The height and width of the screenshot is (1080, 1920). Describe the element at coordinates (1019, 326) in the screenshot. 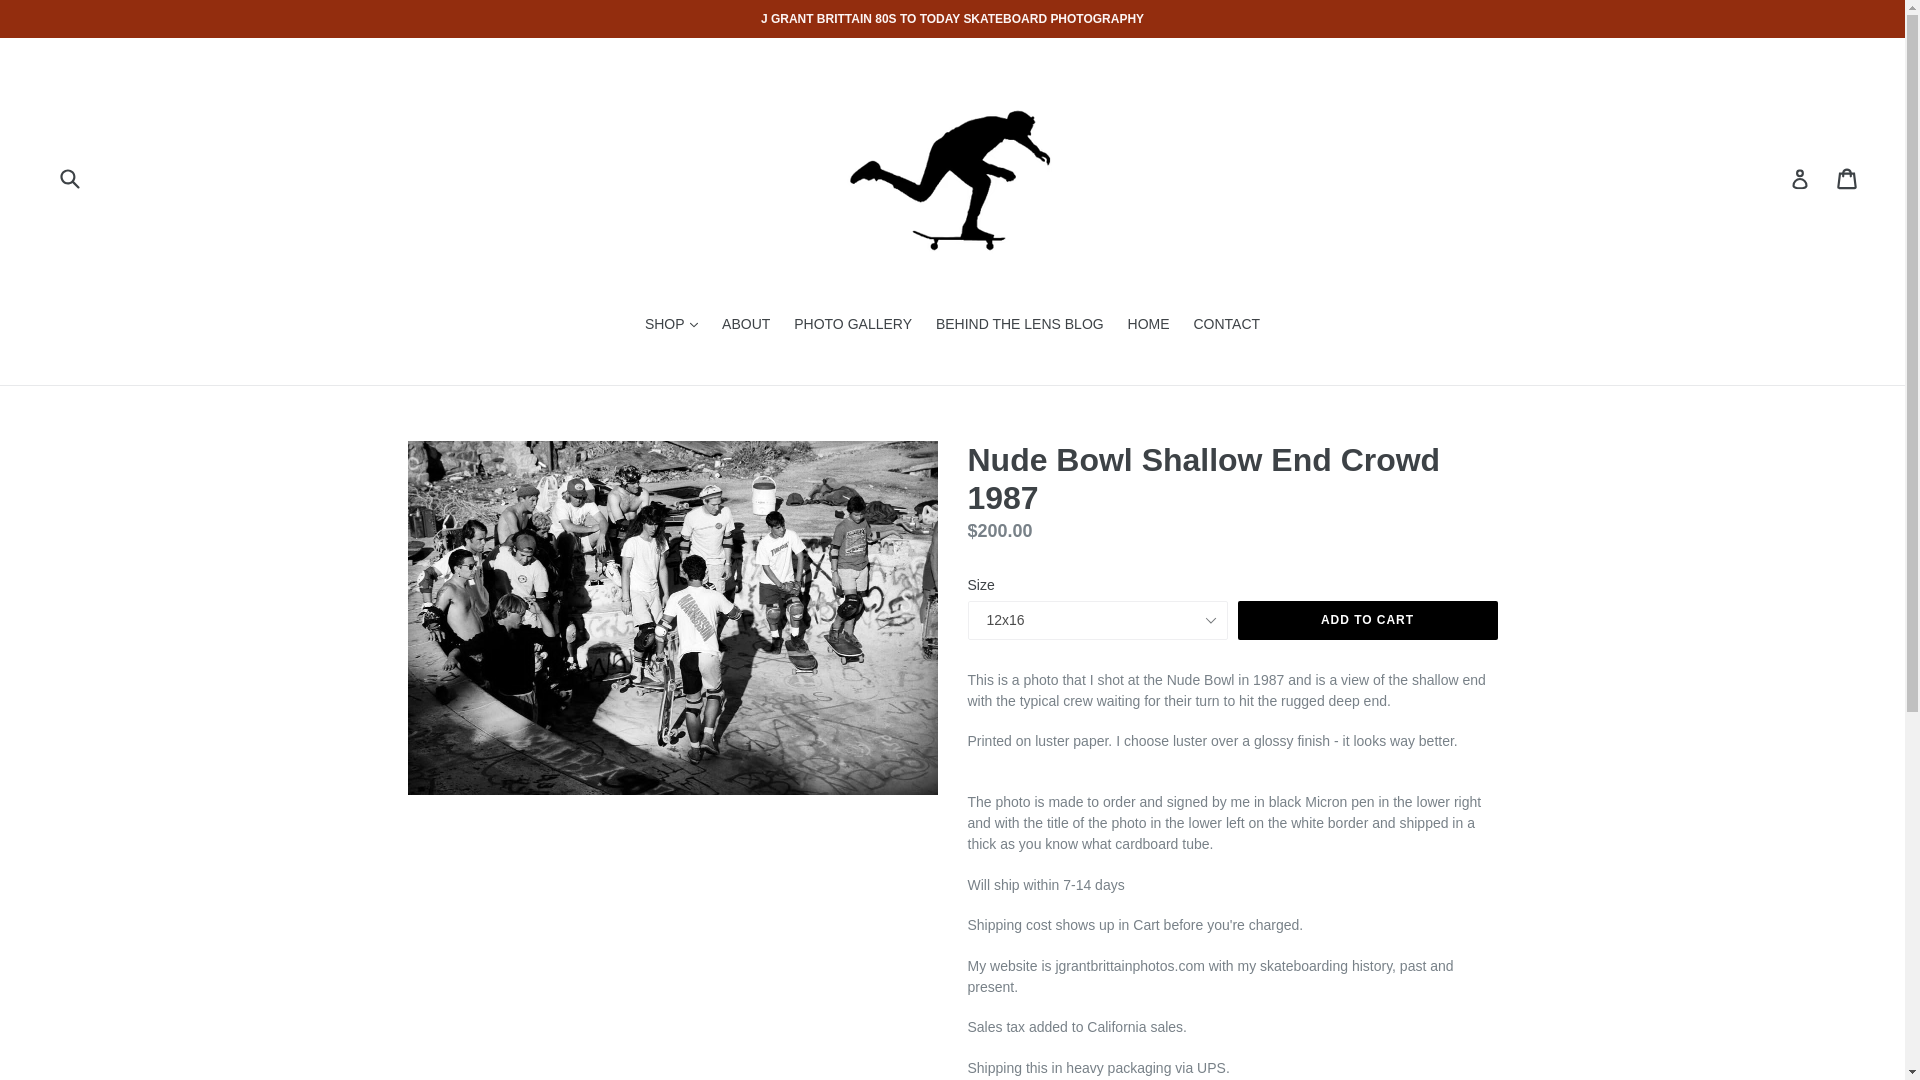

I see `BEHIND THE LENS BLOG` at that location.